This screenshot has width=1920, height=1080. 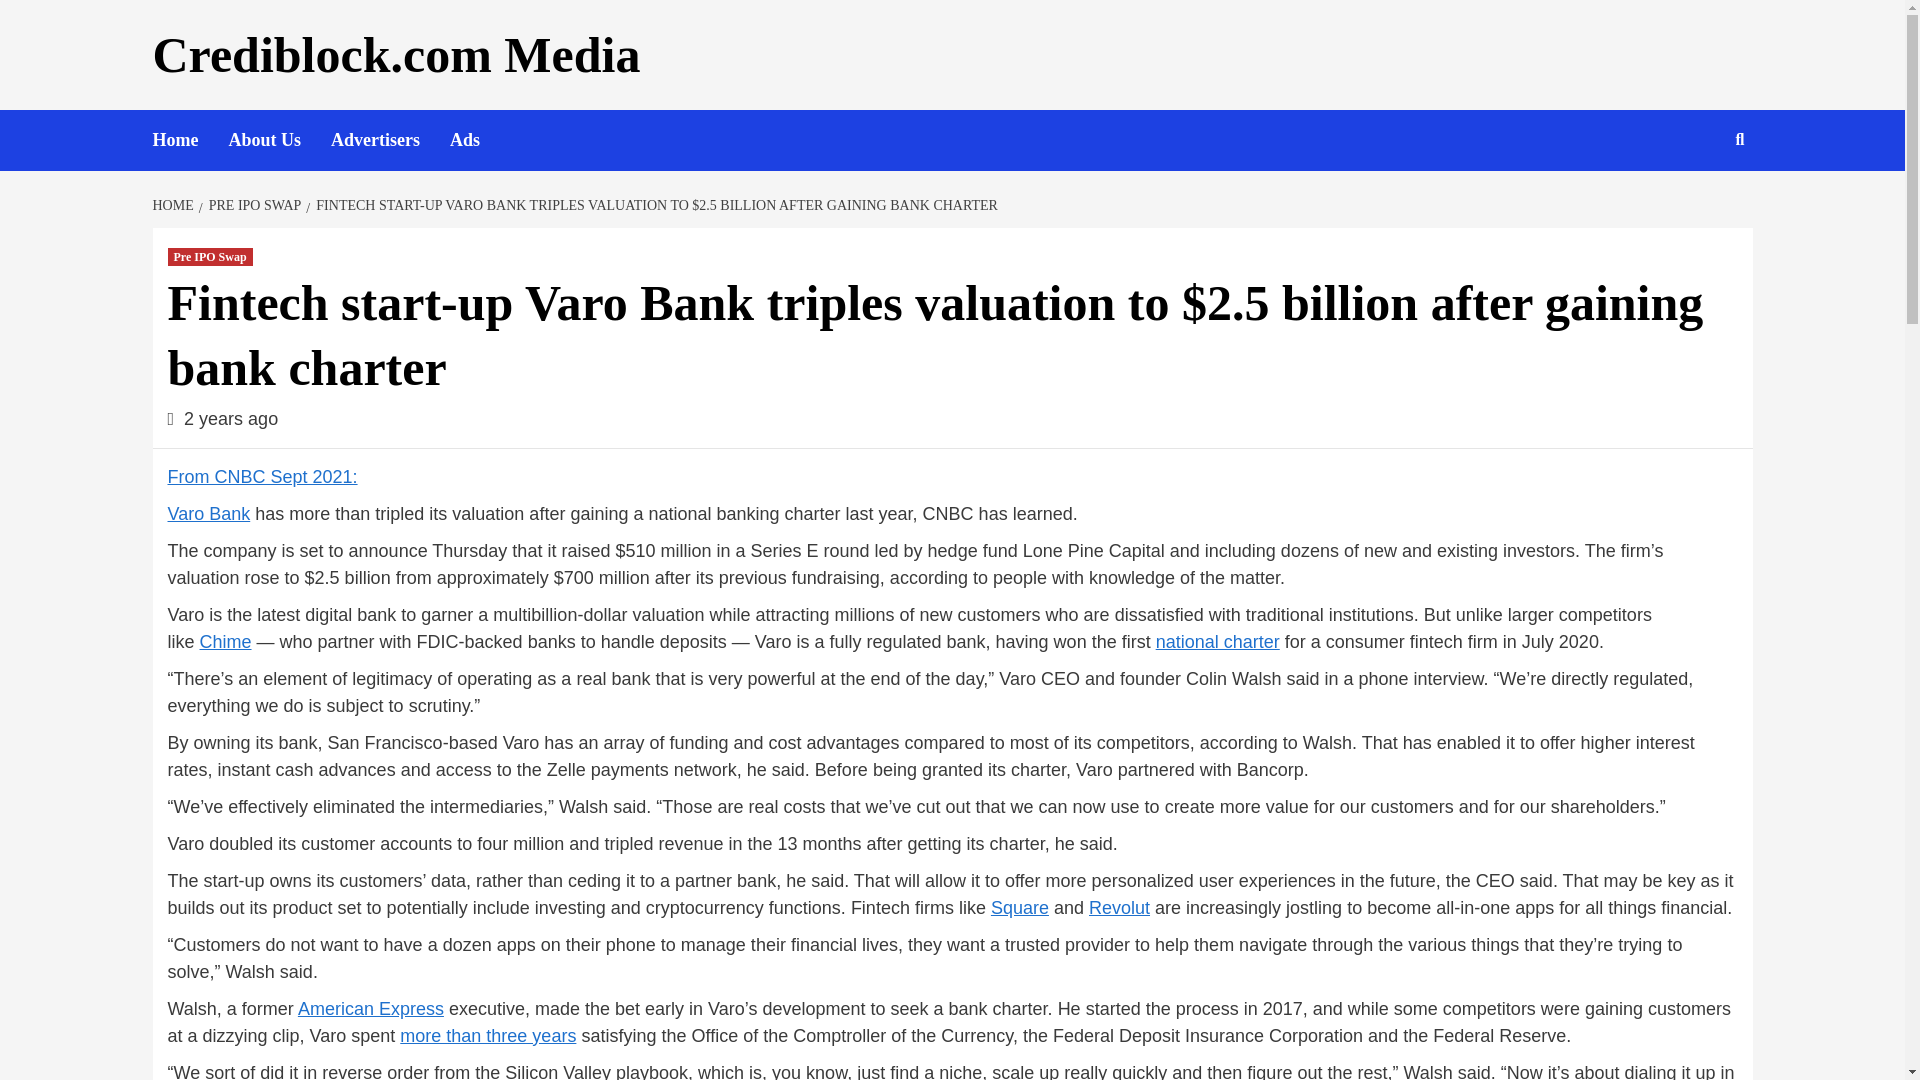 I want to click on About Us, so click(x=279, y=140).